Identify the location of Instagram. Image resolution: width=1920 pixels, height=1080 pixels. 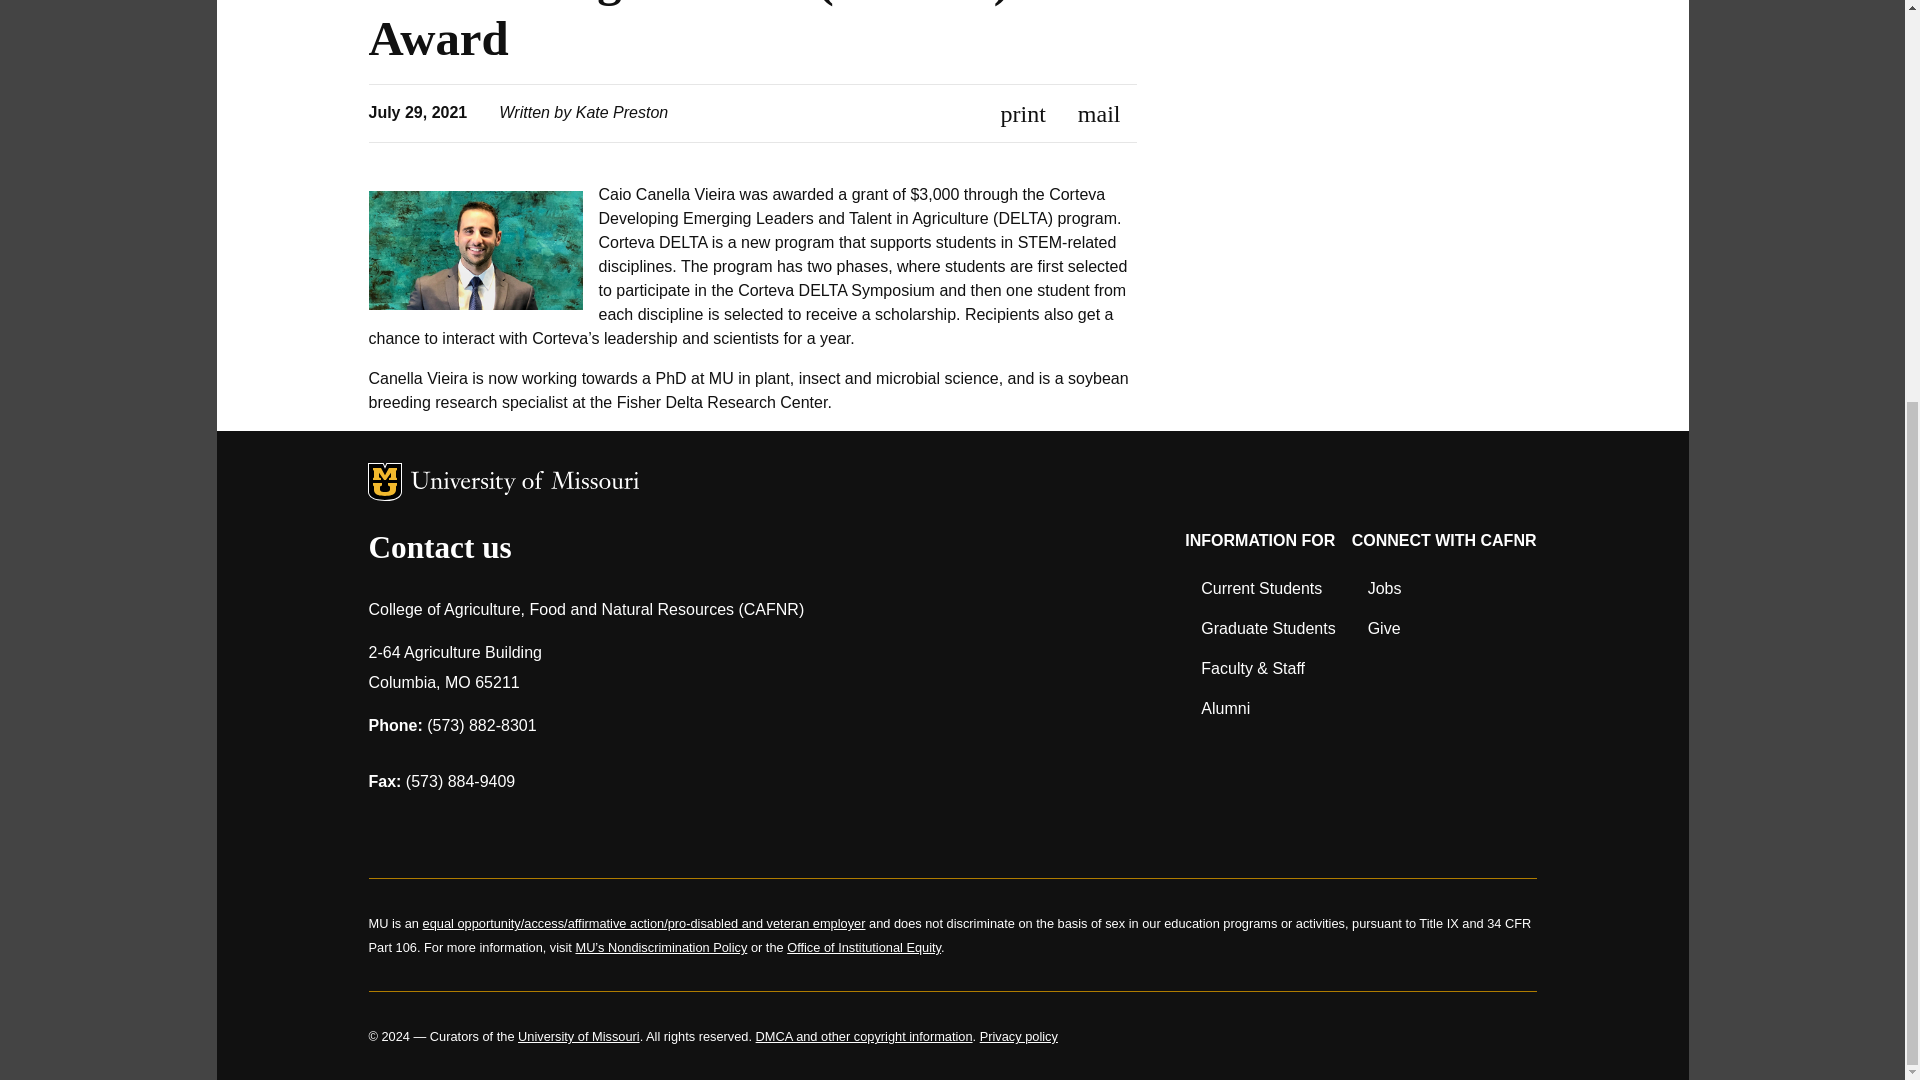
(438, 828).